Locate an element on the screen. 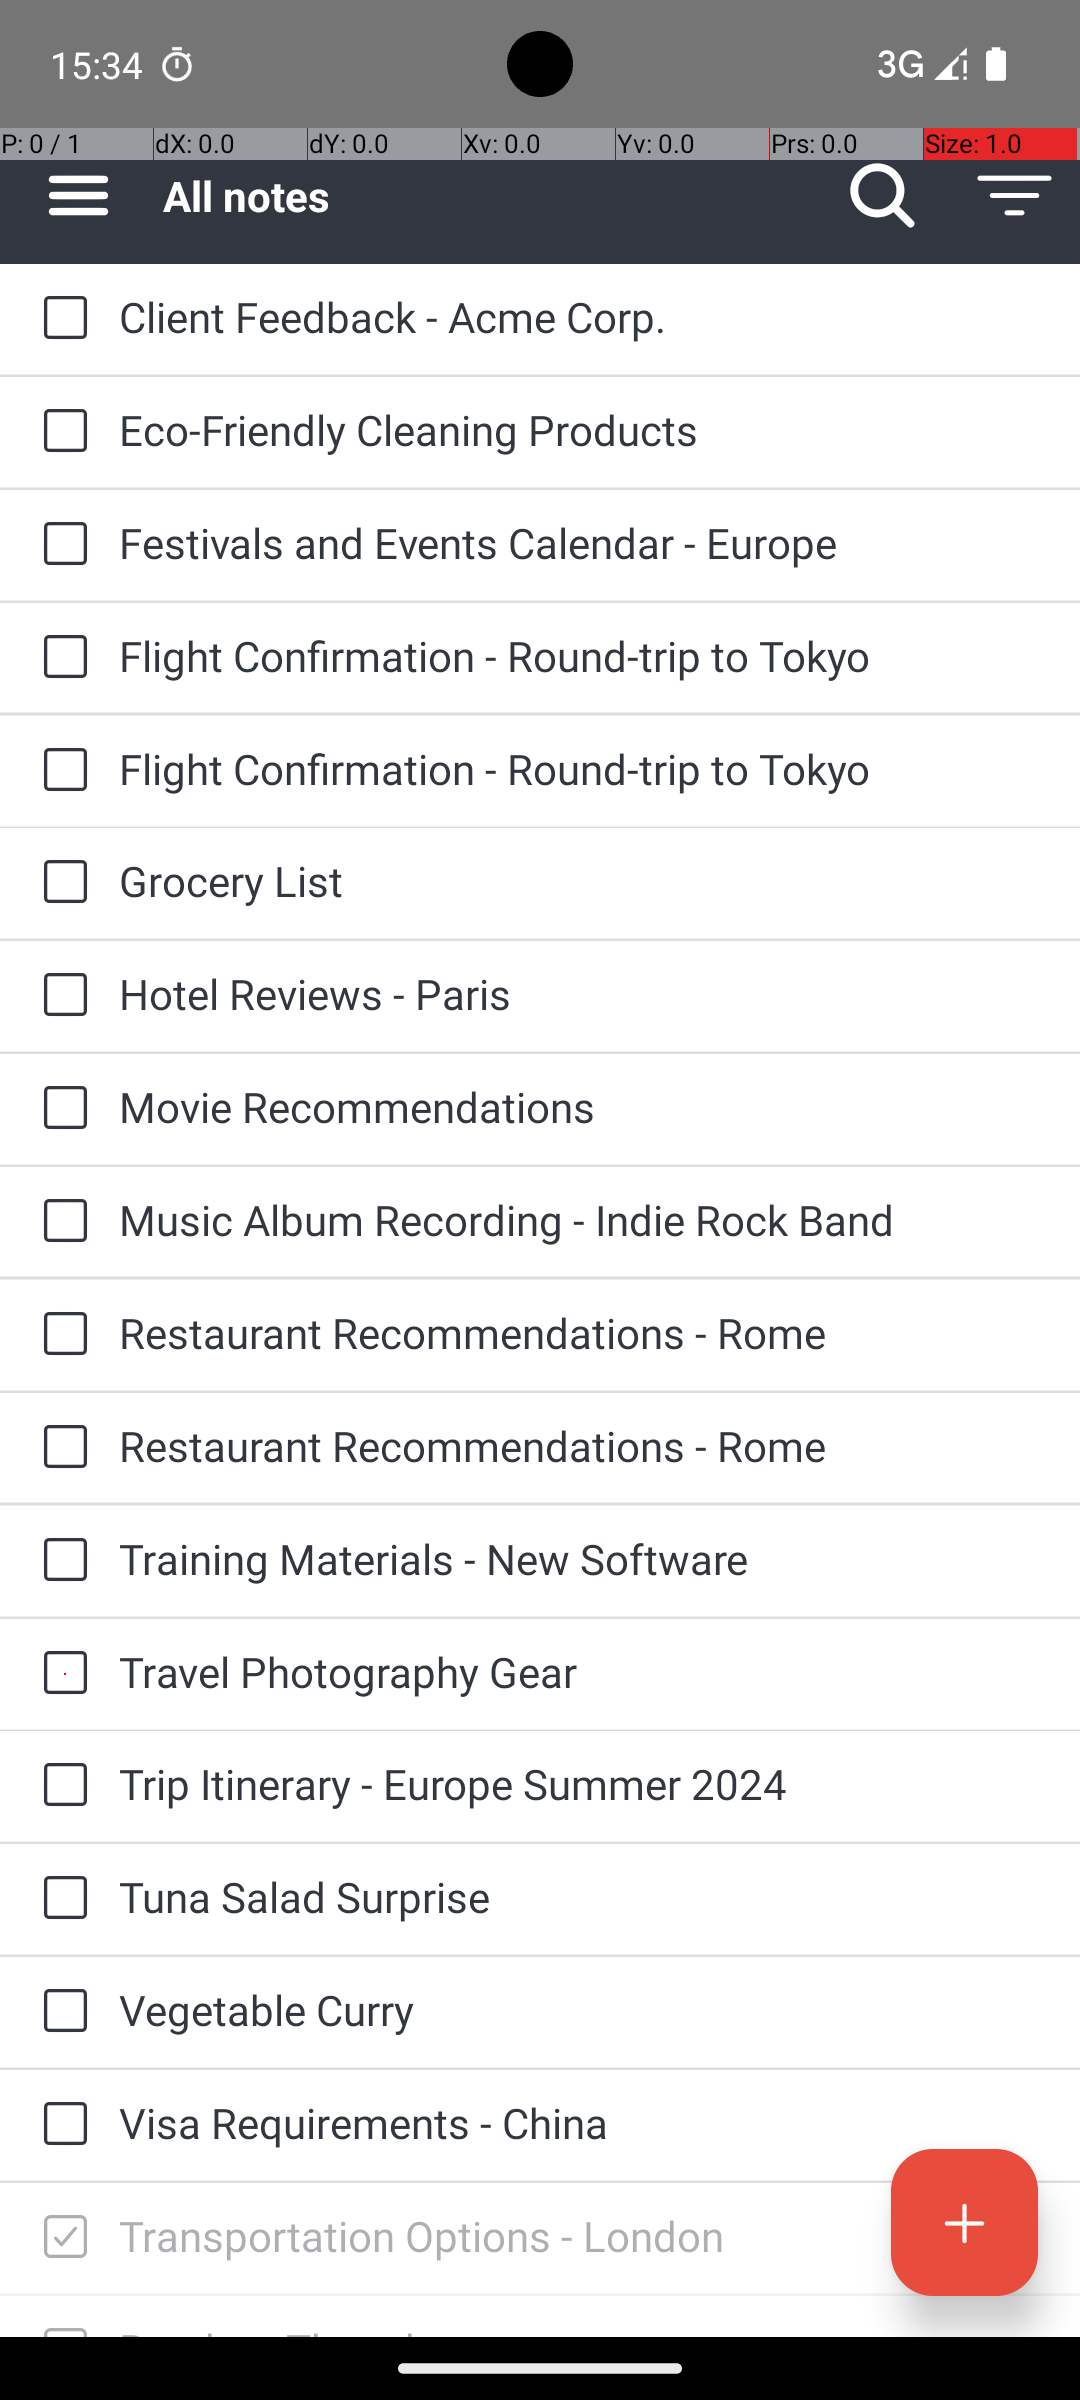  to-do: Client Feedback - Acme Corp. is located at coordinates (60, 320).